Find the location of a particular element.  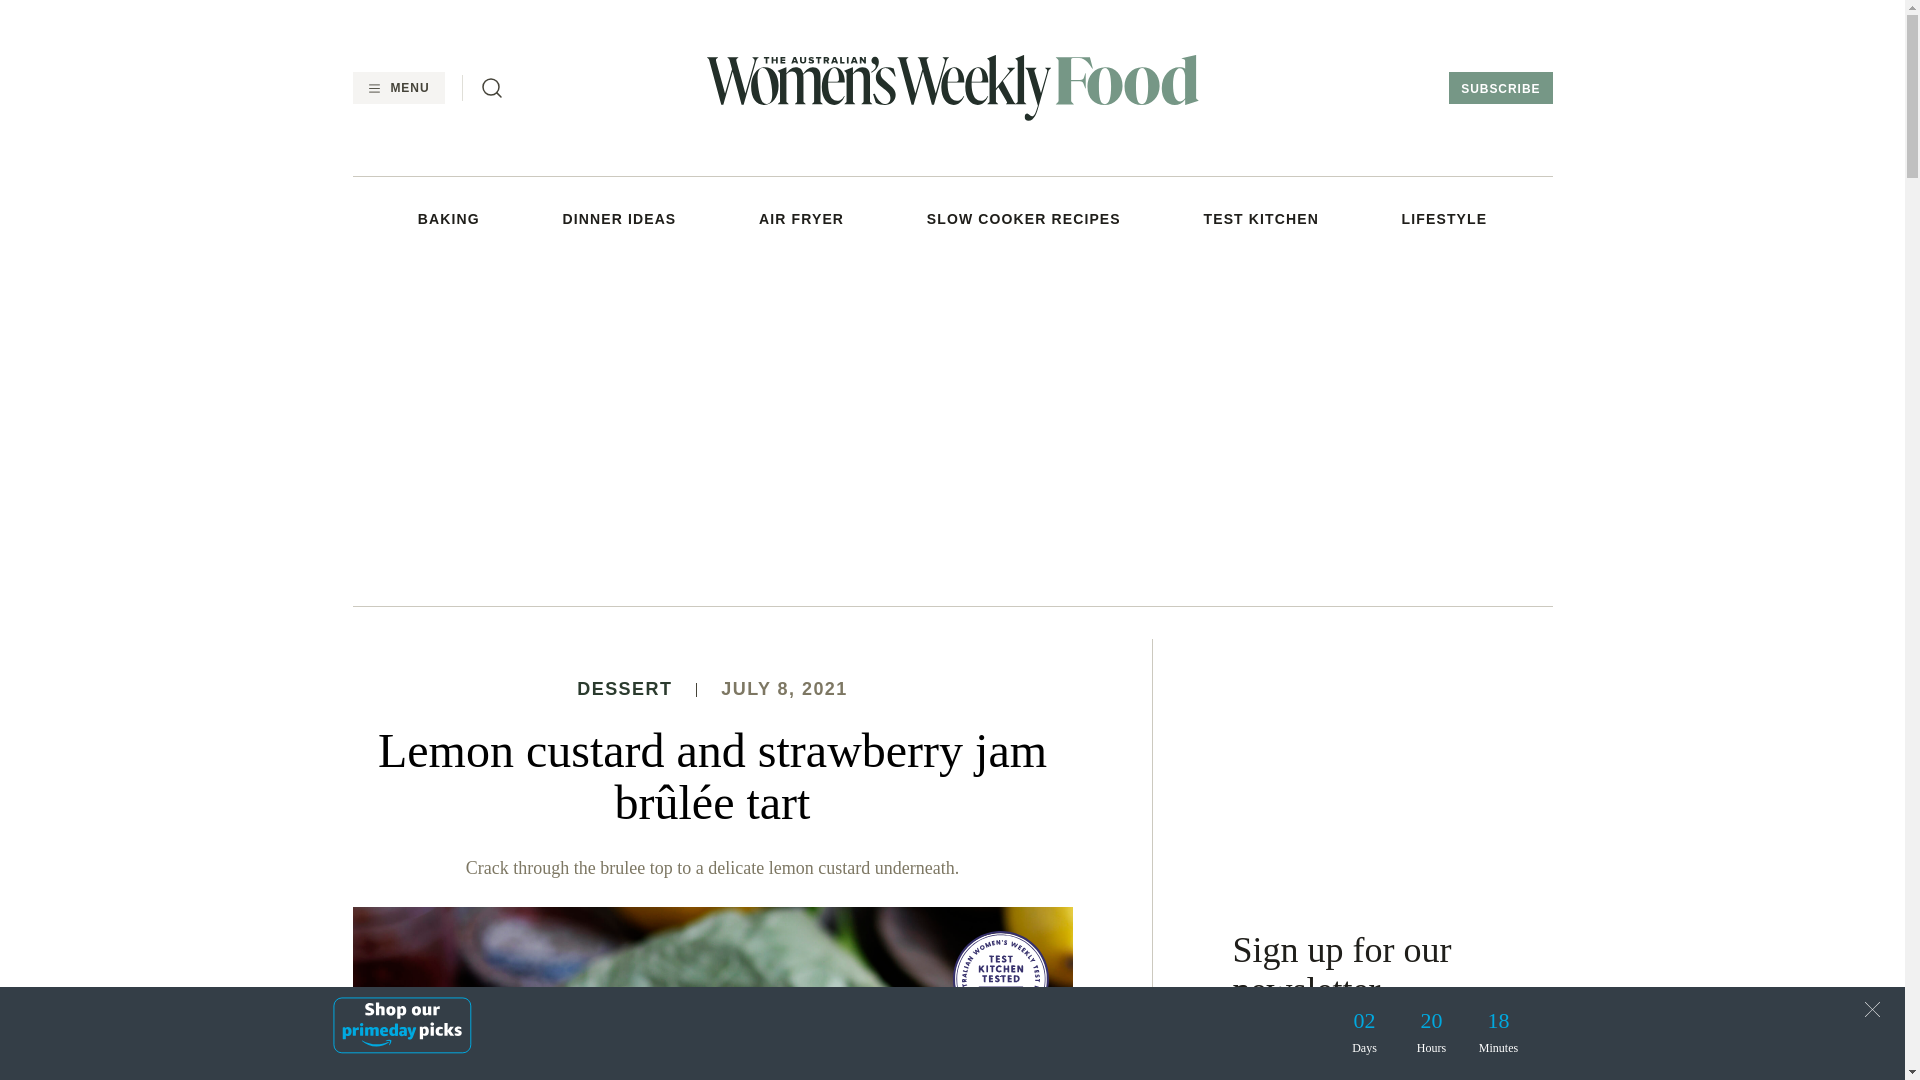

TEST KITCHEN is located at coordinates (1261, 218).